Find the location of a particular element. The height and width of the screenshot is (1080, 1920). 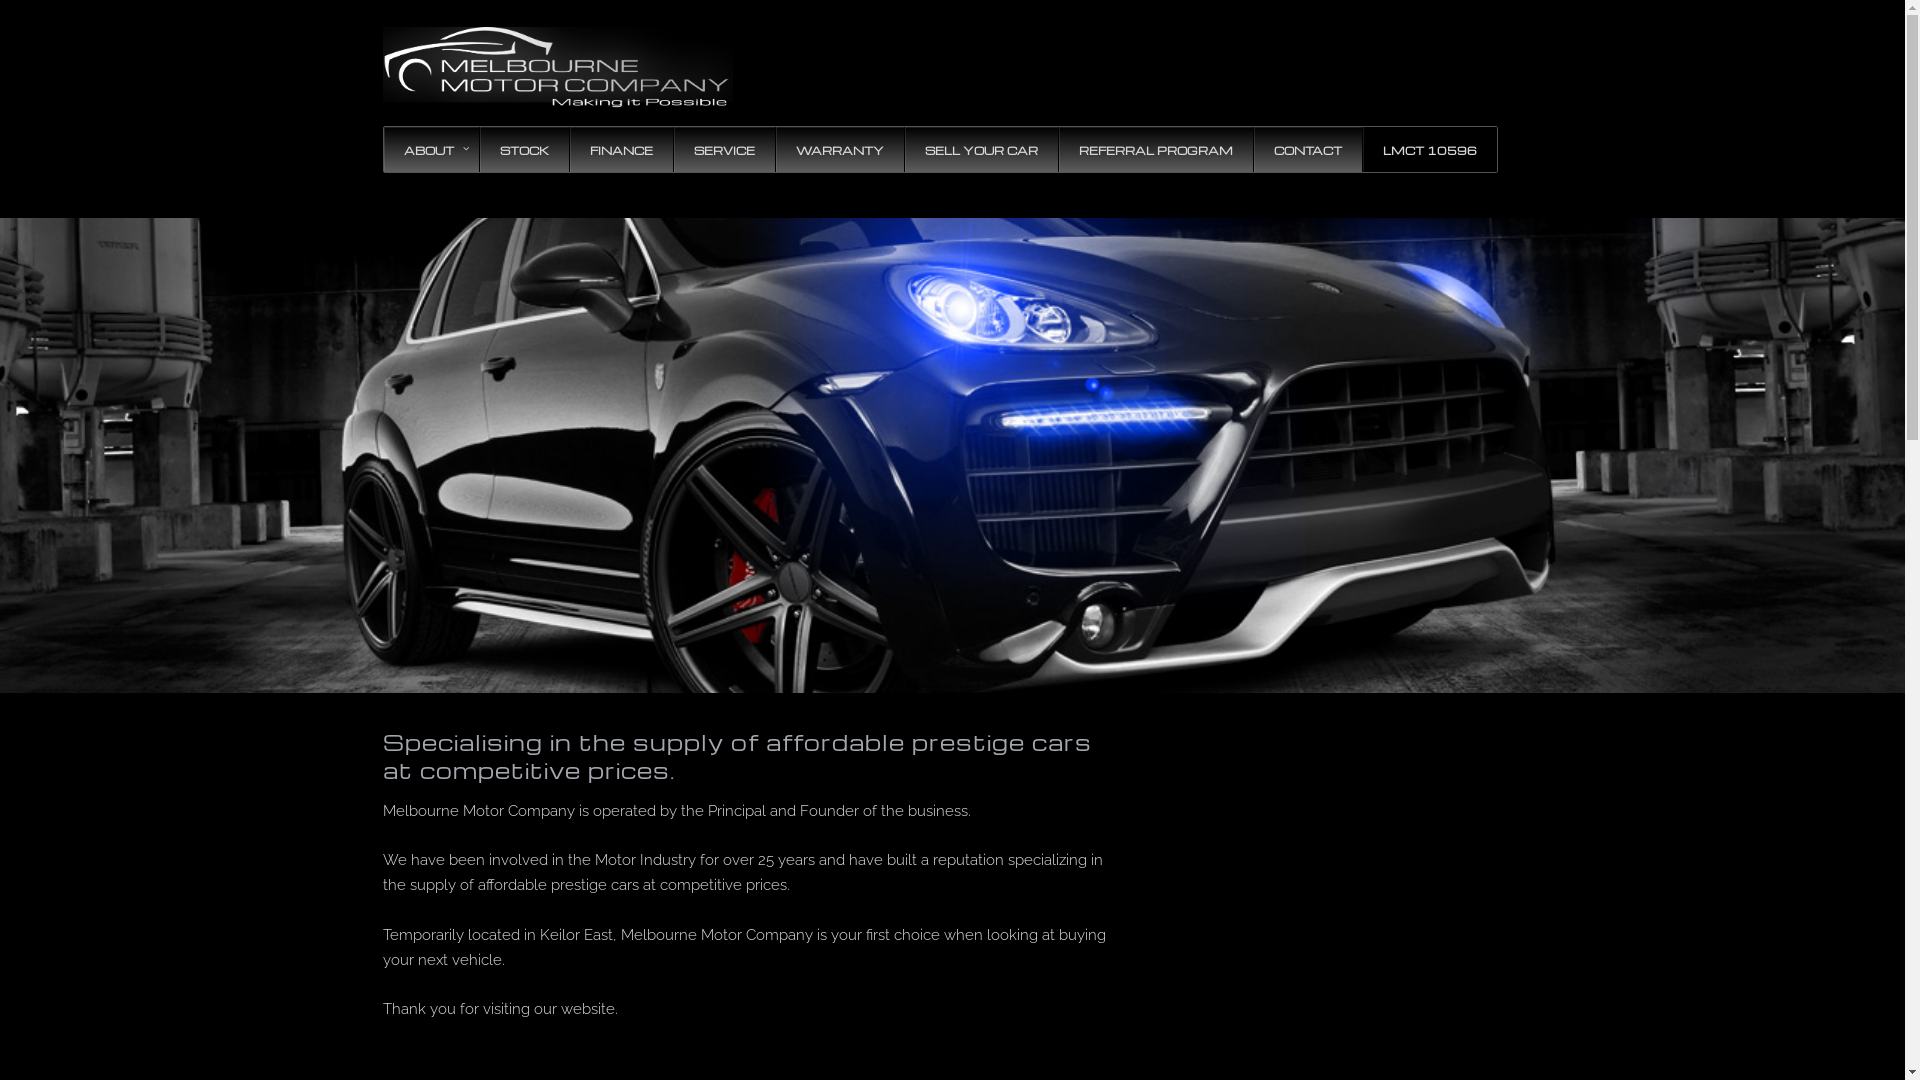

STOCK is located at coordinates (523, 150).